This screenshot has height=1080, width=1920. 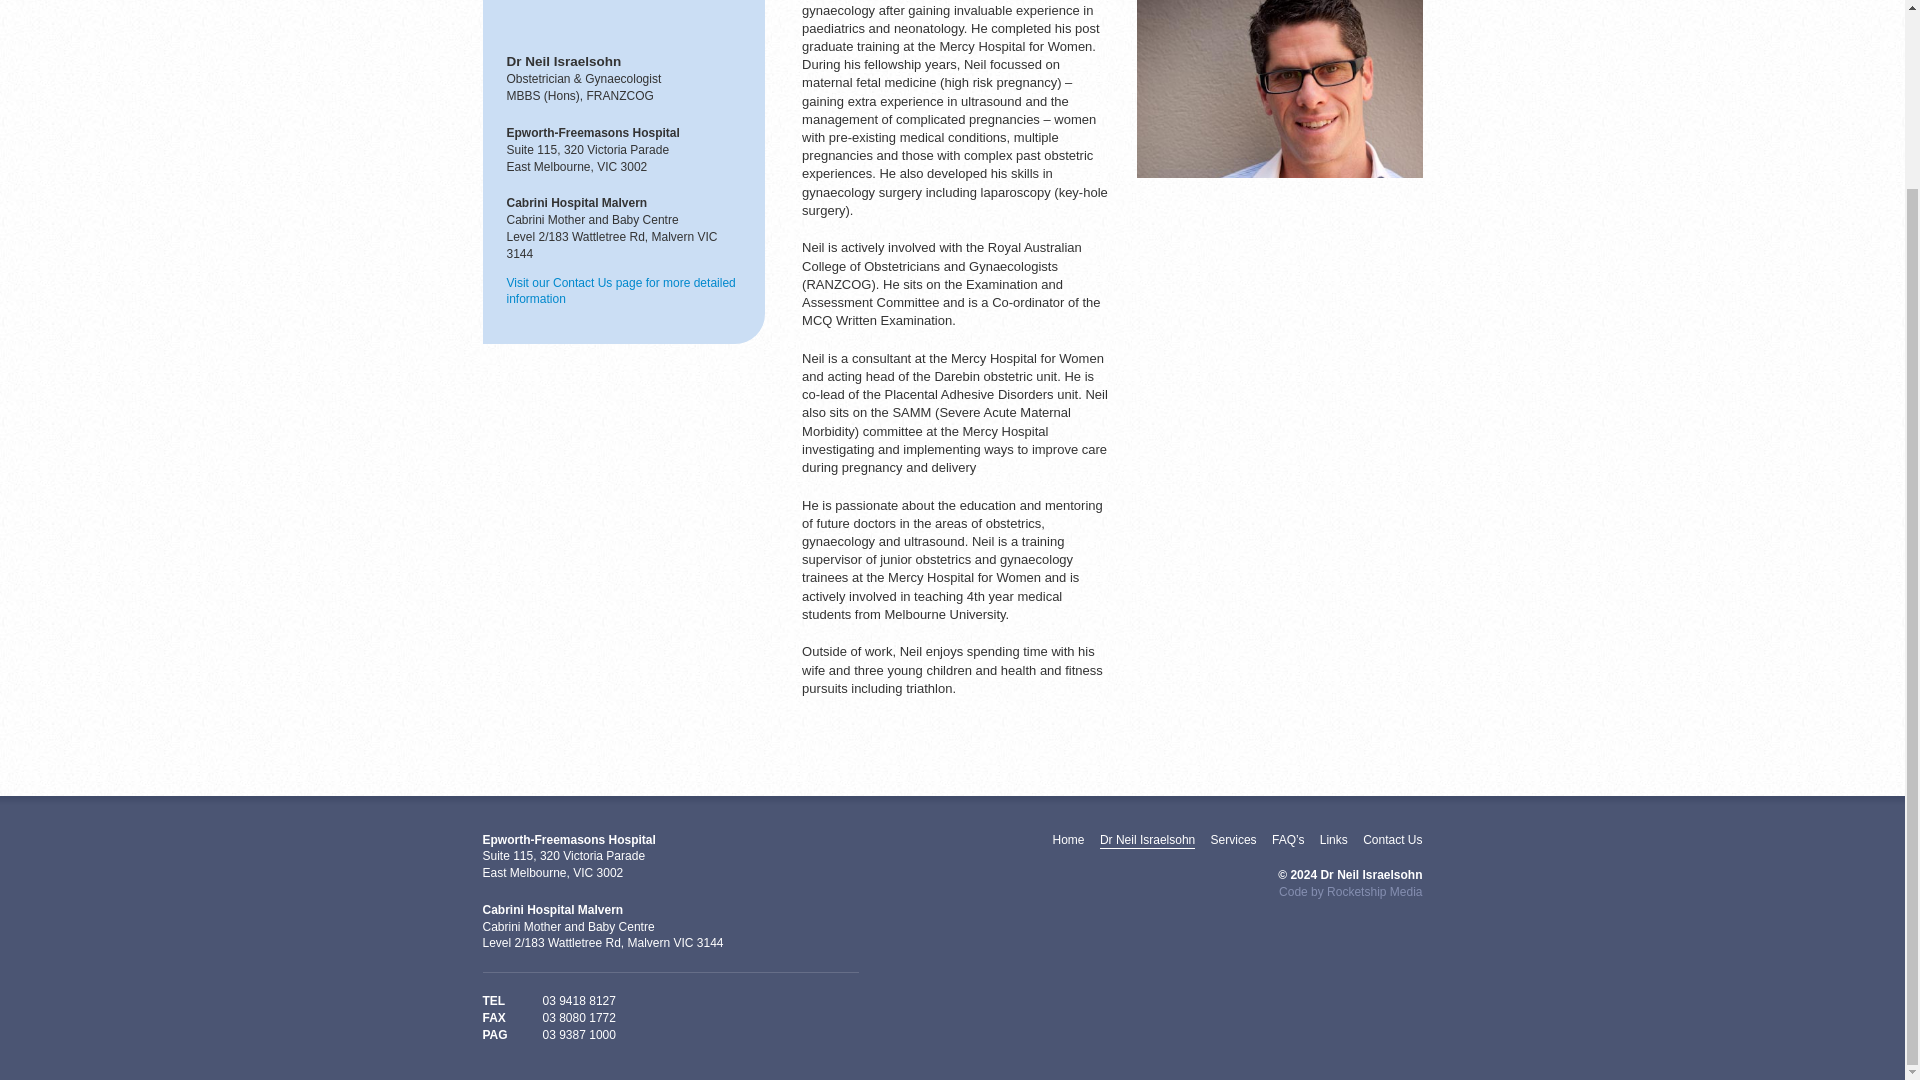 I want to click on Services, so click(x=1234, y=839).